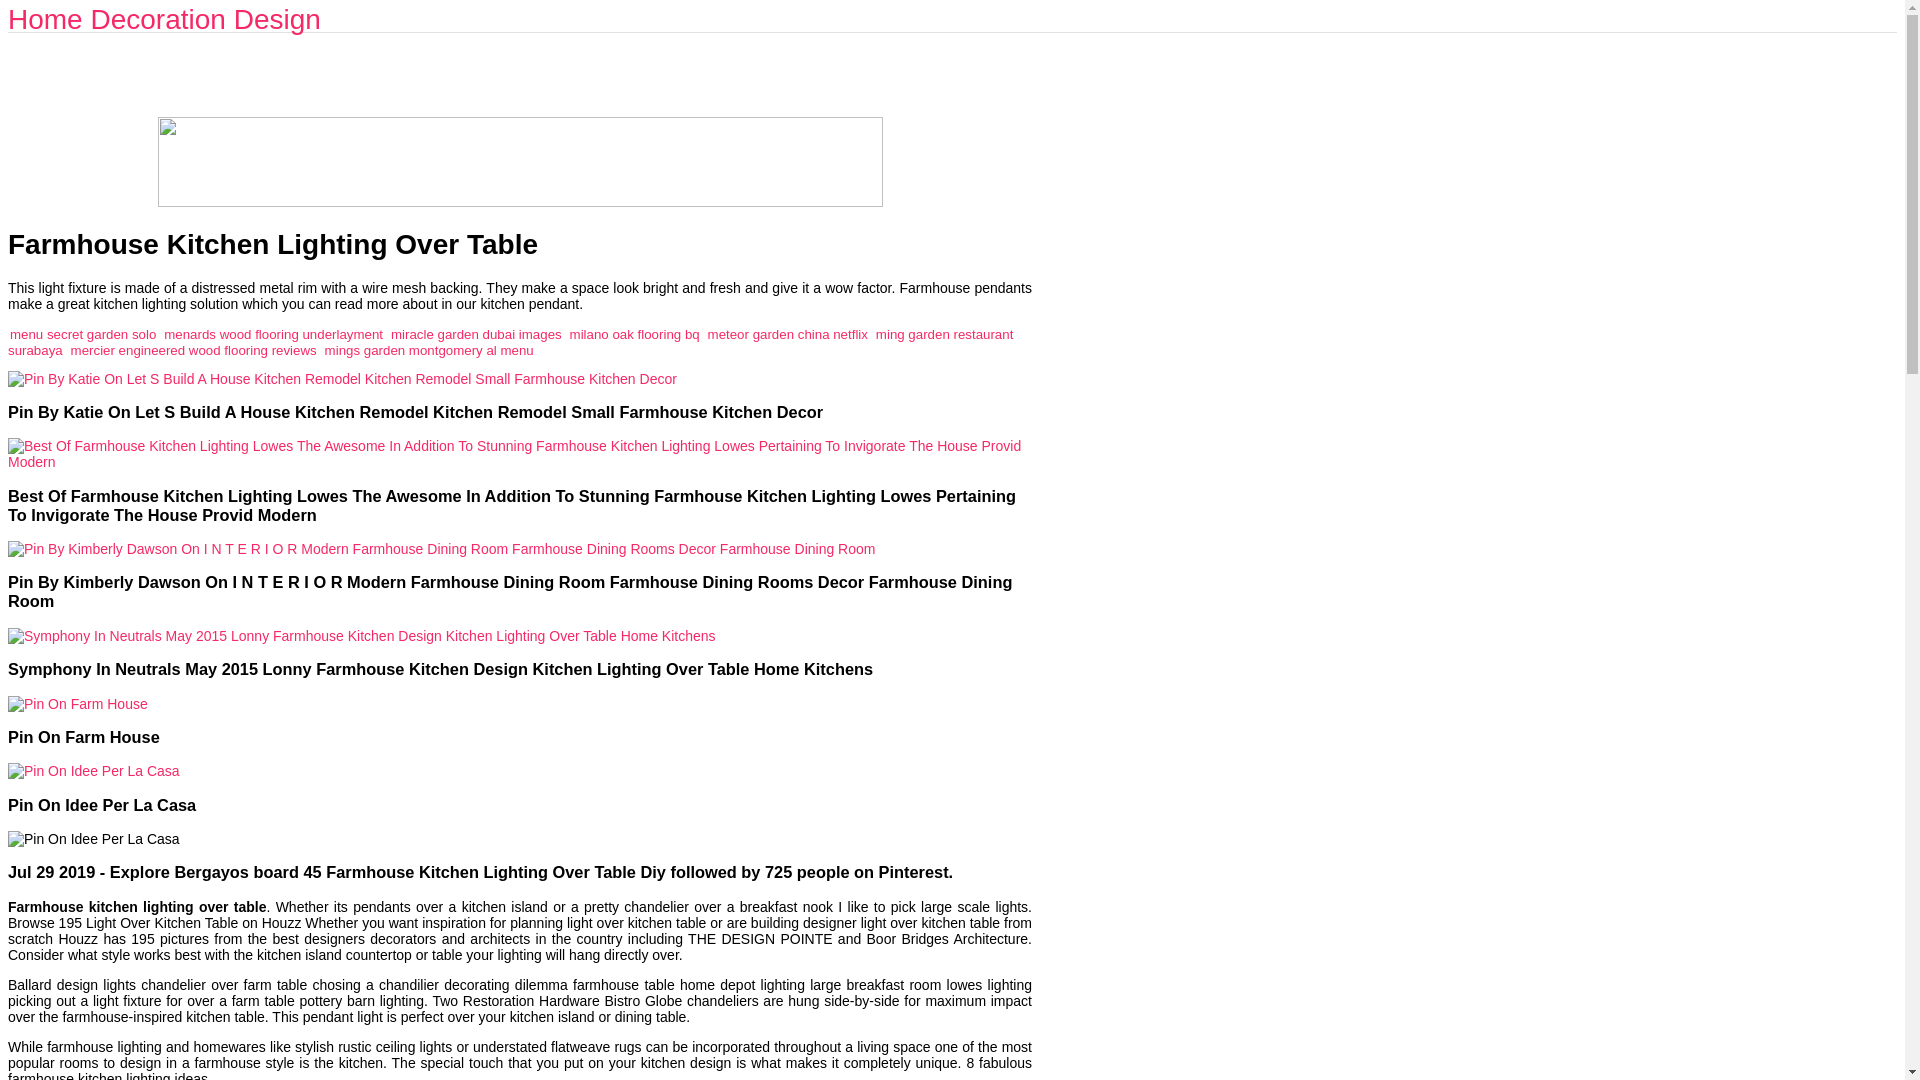 The width and height of the screenshot is (1920, 1080). I want to click on milano oak flooring bq, so click(635, 334).